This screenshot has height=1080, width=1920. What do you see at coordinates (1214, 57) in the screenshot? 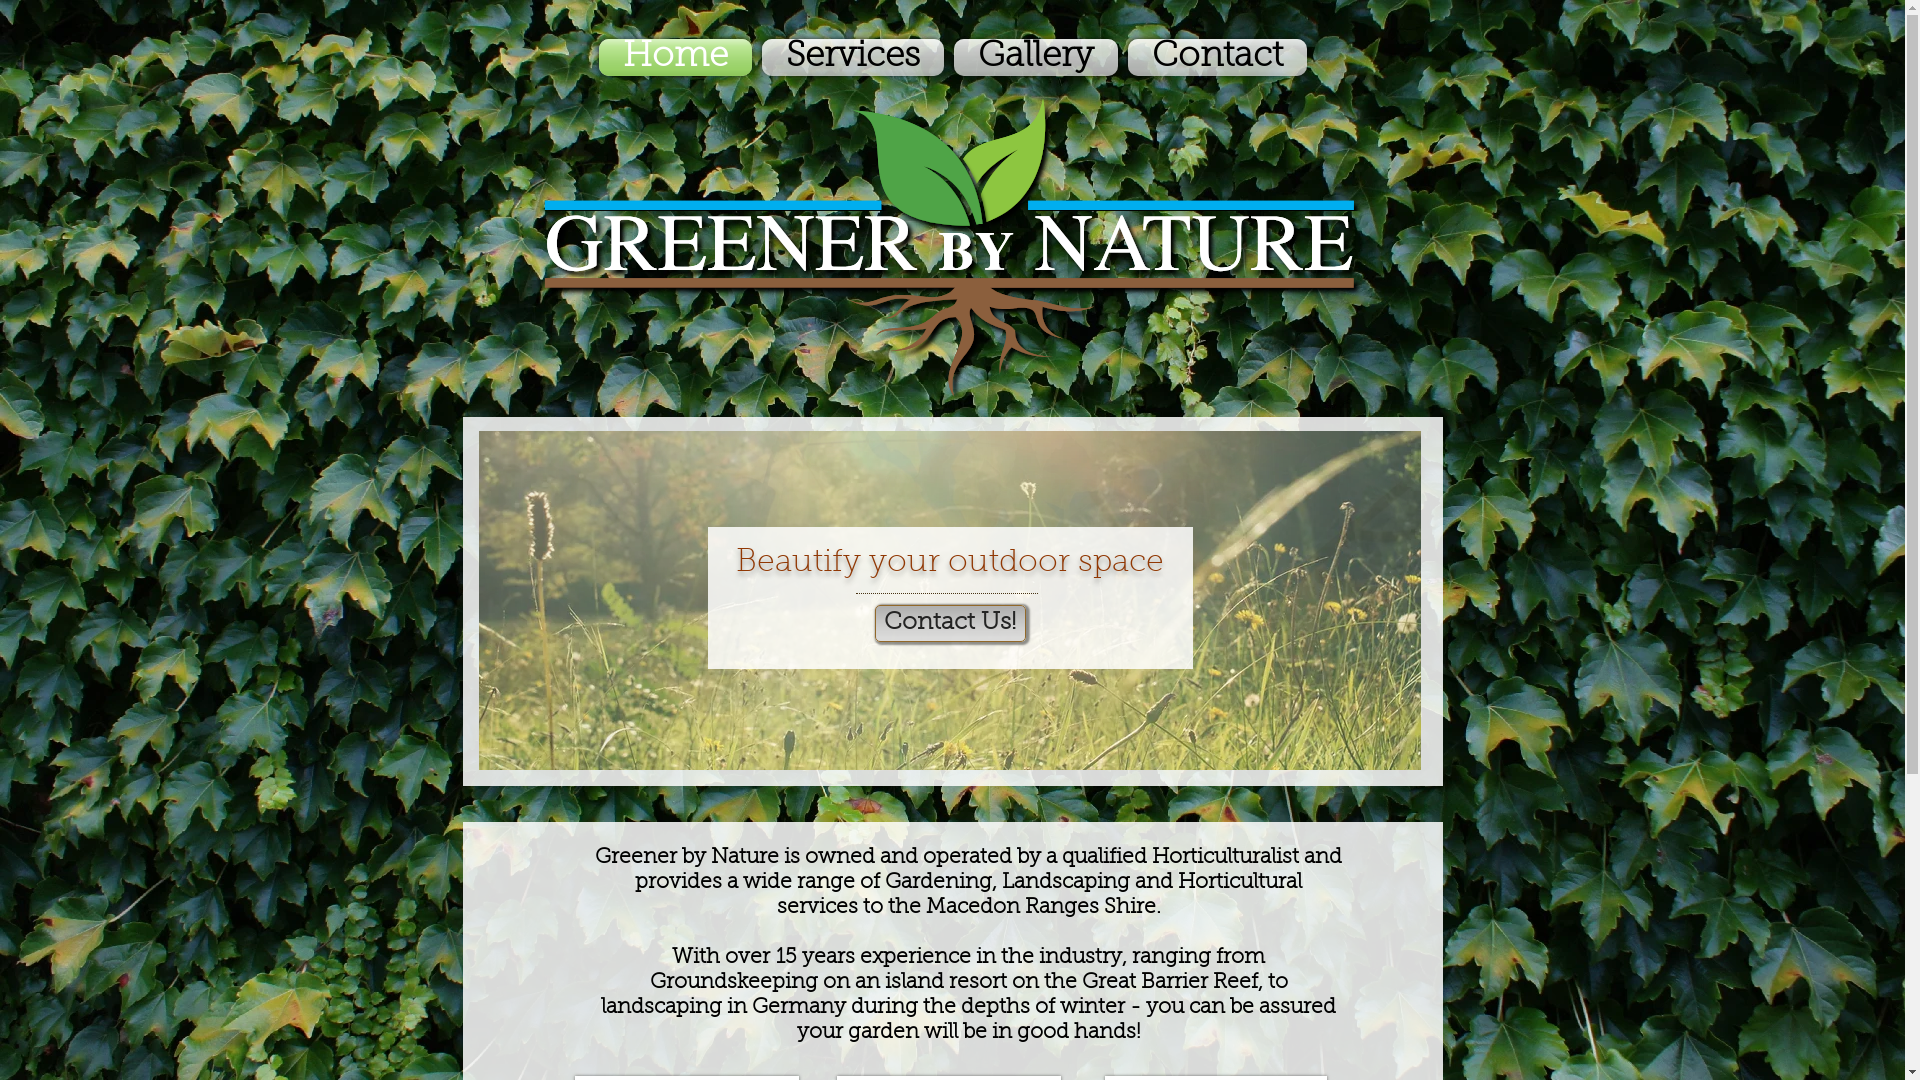
I see `Contact` at bounding box center [1214, 57].